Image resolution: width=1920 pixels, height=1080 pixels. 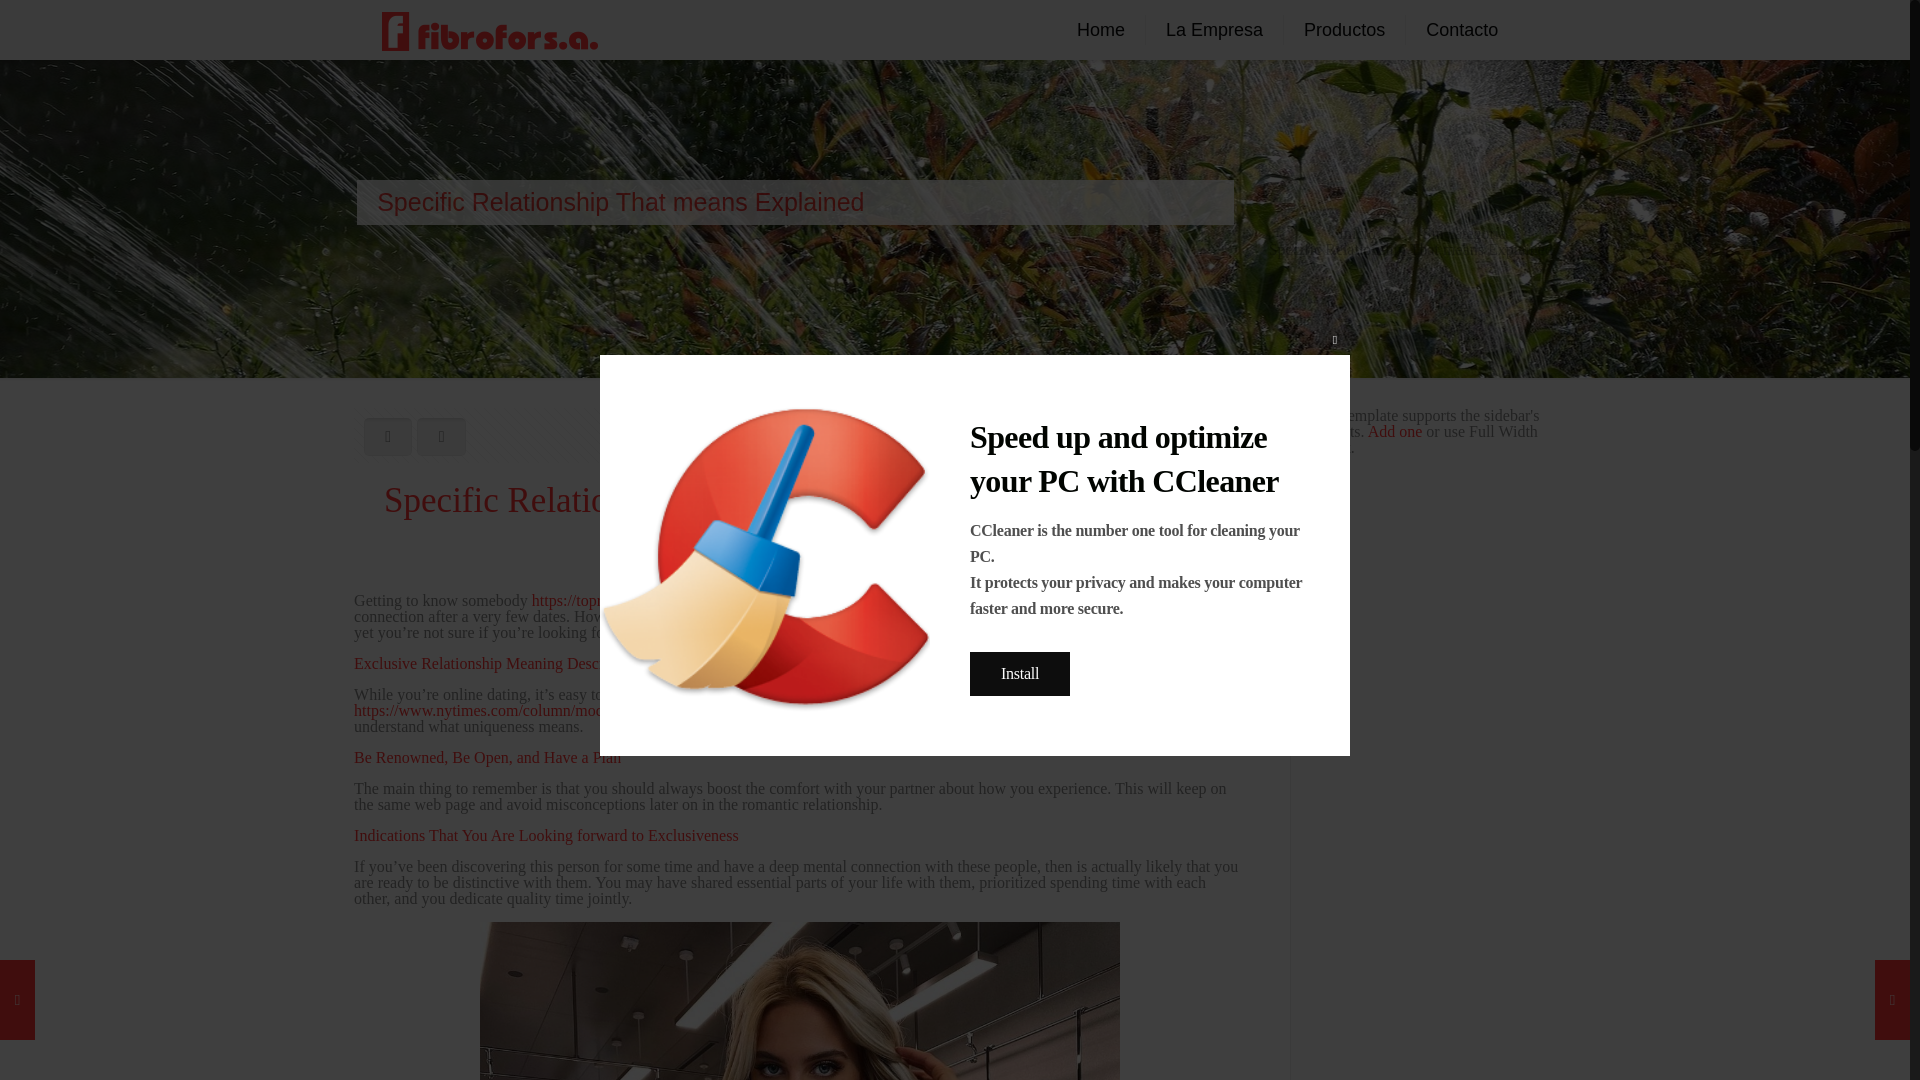 What do you see at coordinates (1334, 339) in the screenshot?
I see `Close this module` at bounding box center [1334, 339].